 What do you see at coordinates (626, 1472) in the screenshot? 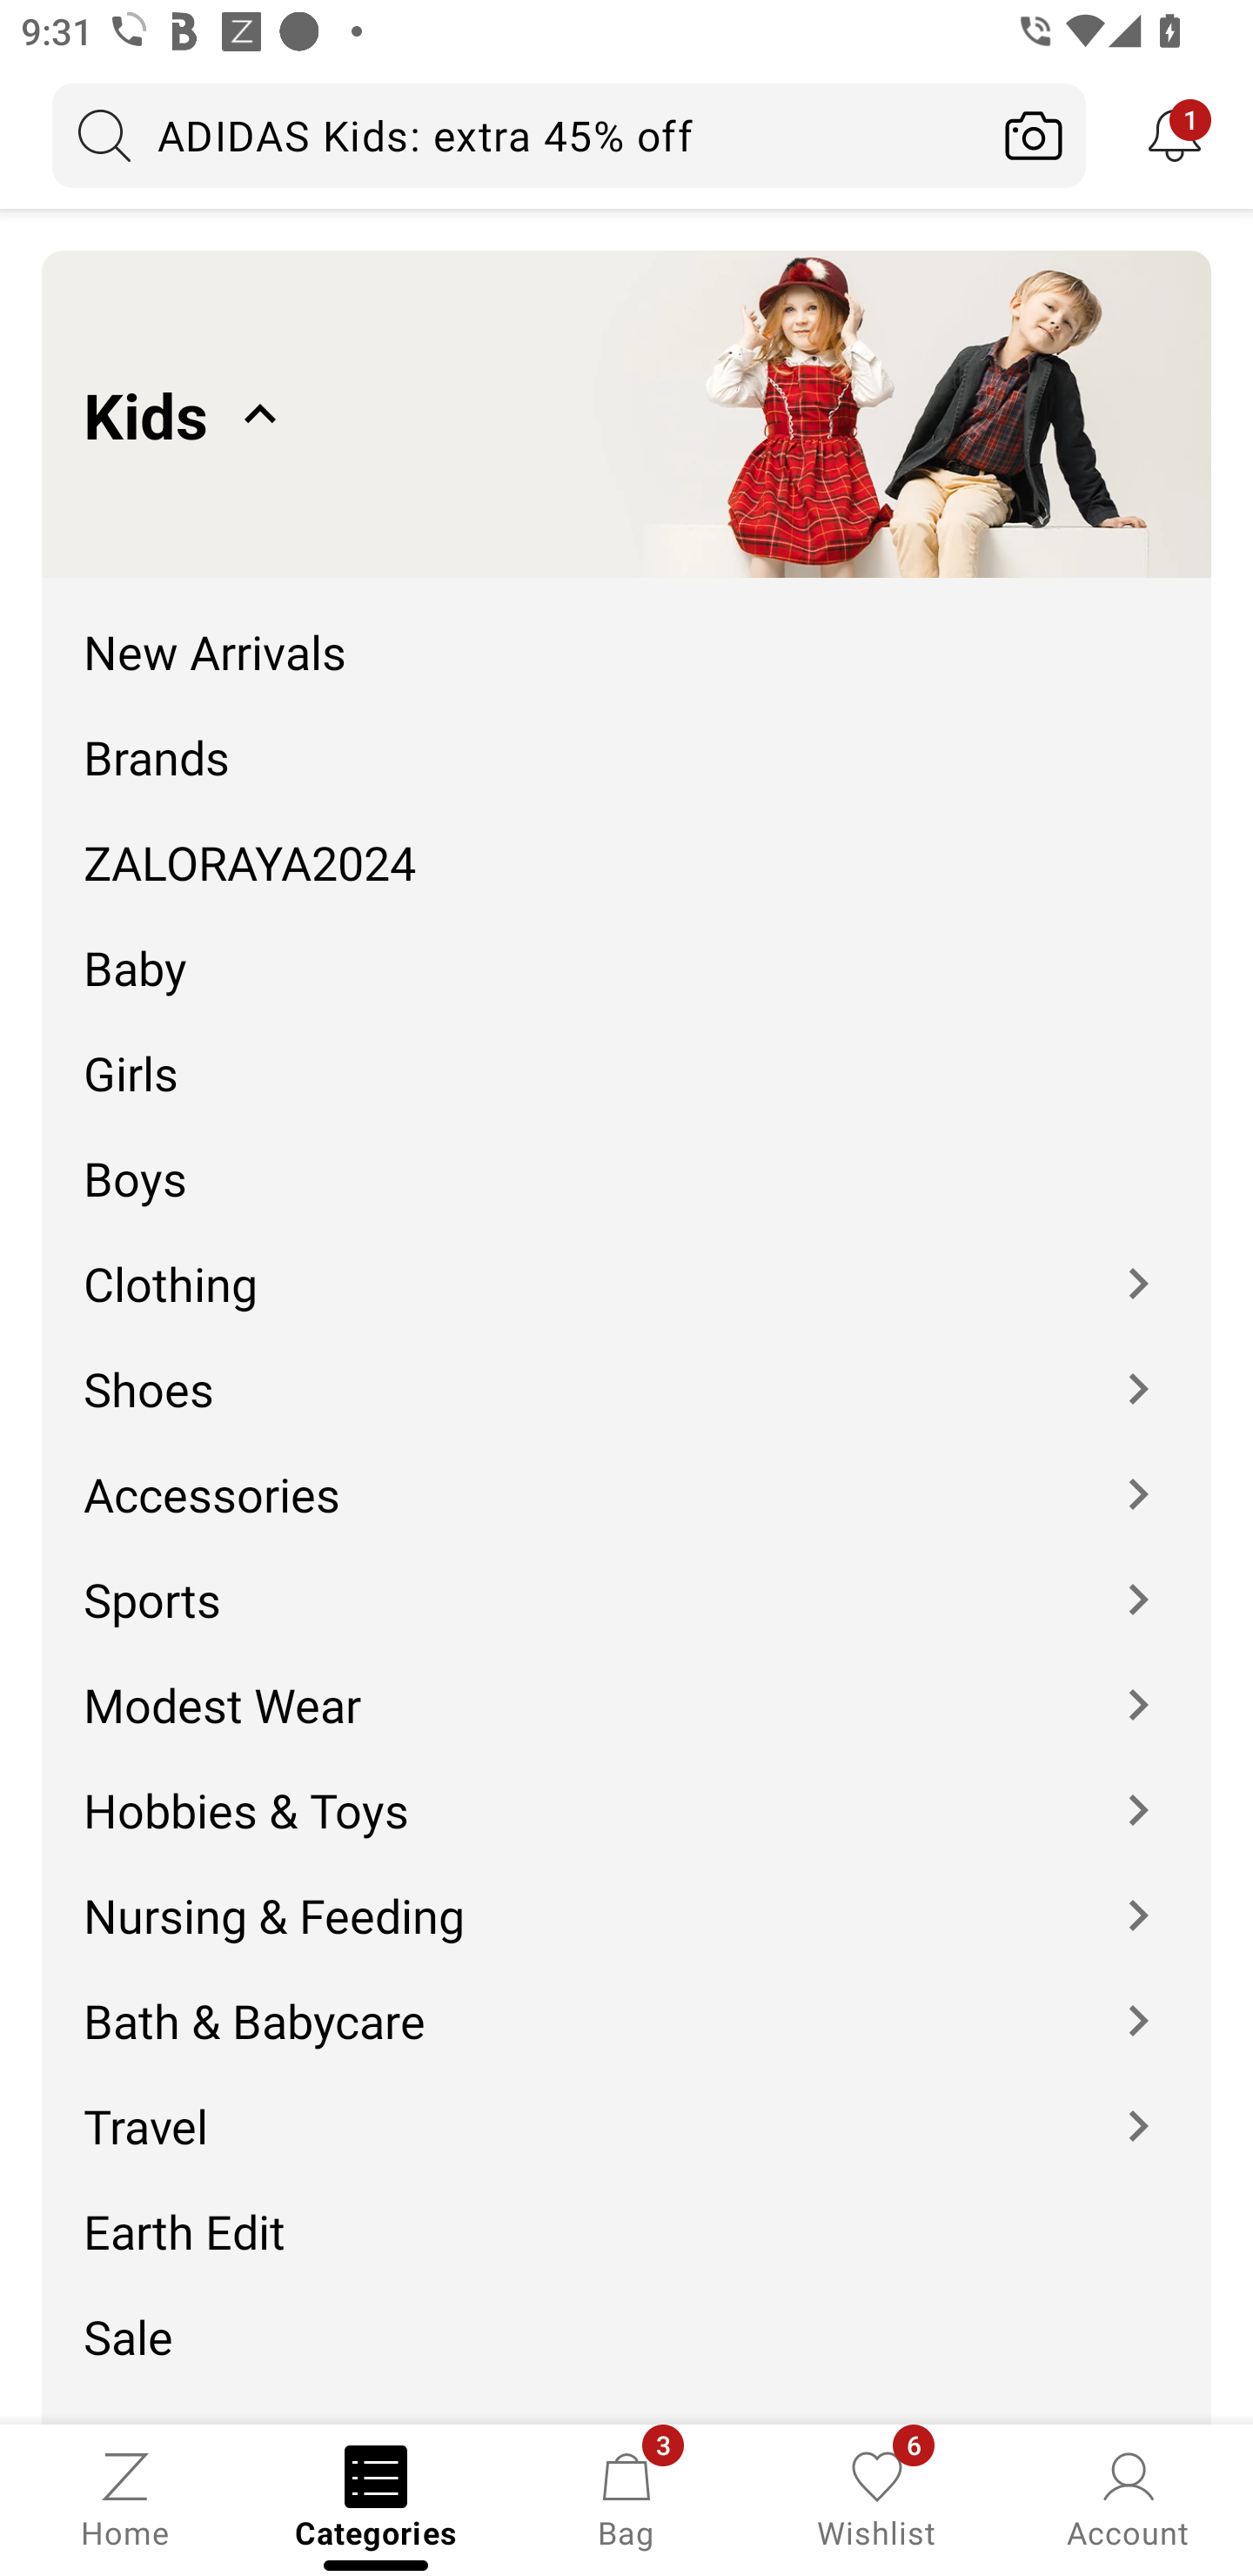
I see `Accessories` at bounding box center [626, 1472].